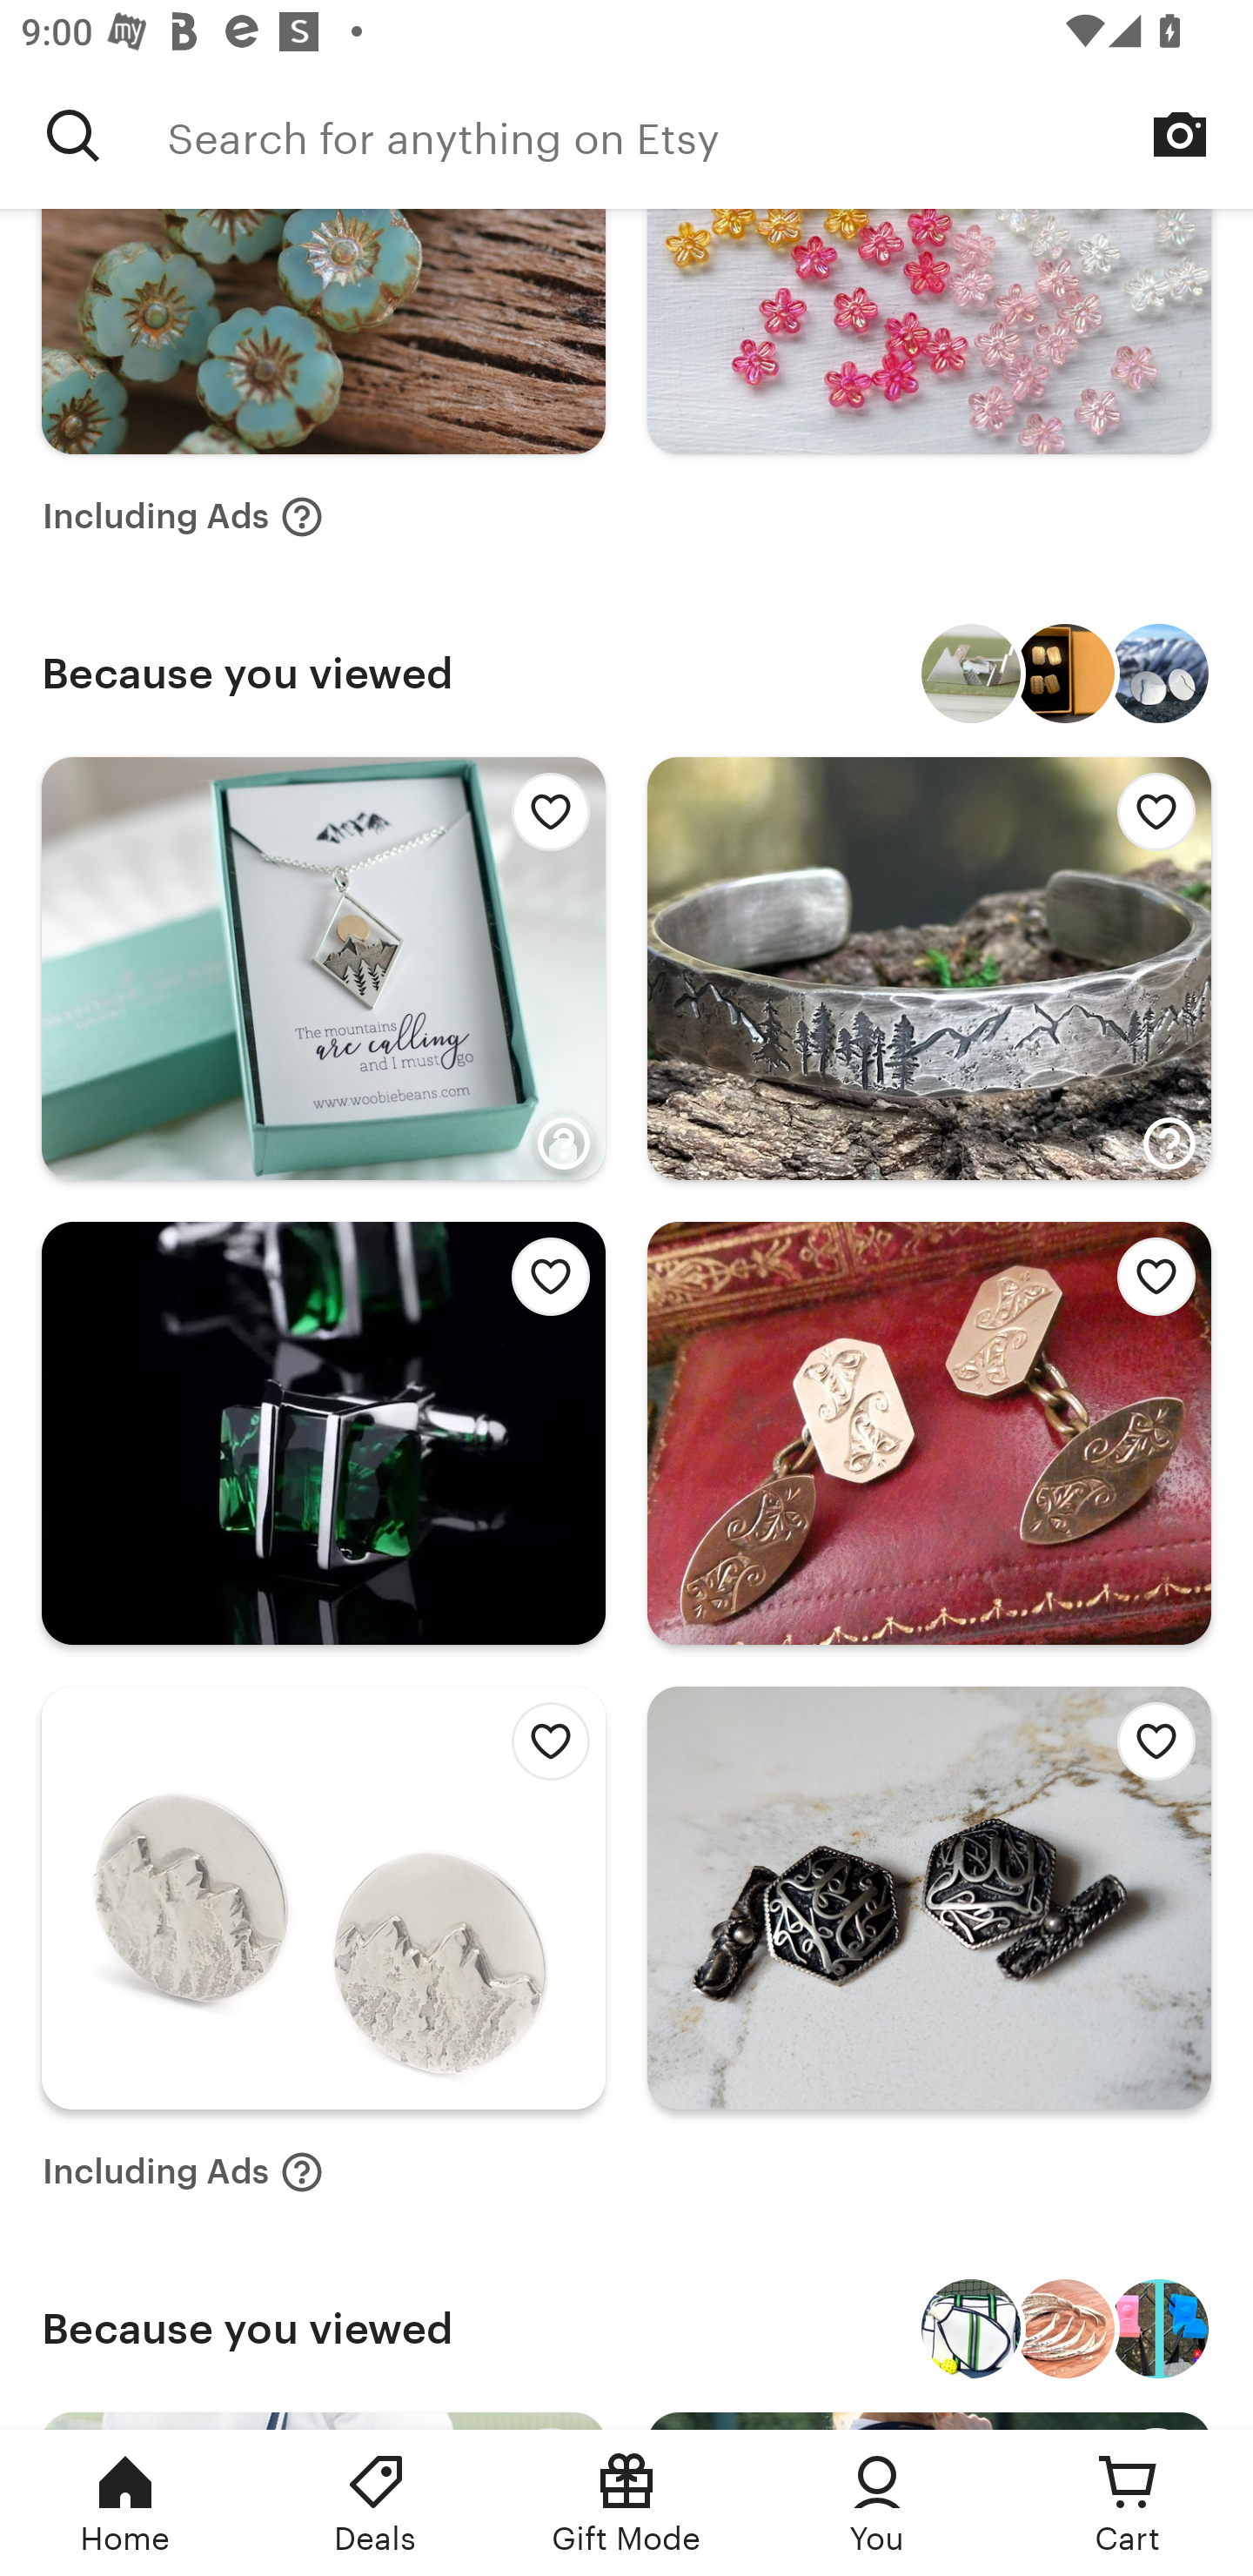 The width and height of the screenshot is (1253, 2576). What do you see at coordinates (1180, 134) in the screenshot?
I see `Search by image` at bounding box center [1180, 134].